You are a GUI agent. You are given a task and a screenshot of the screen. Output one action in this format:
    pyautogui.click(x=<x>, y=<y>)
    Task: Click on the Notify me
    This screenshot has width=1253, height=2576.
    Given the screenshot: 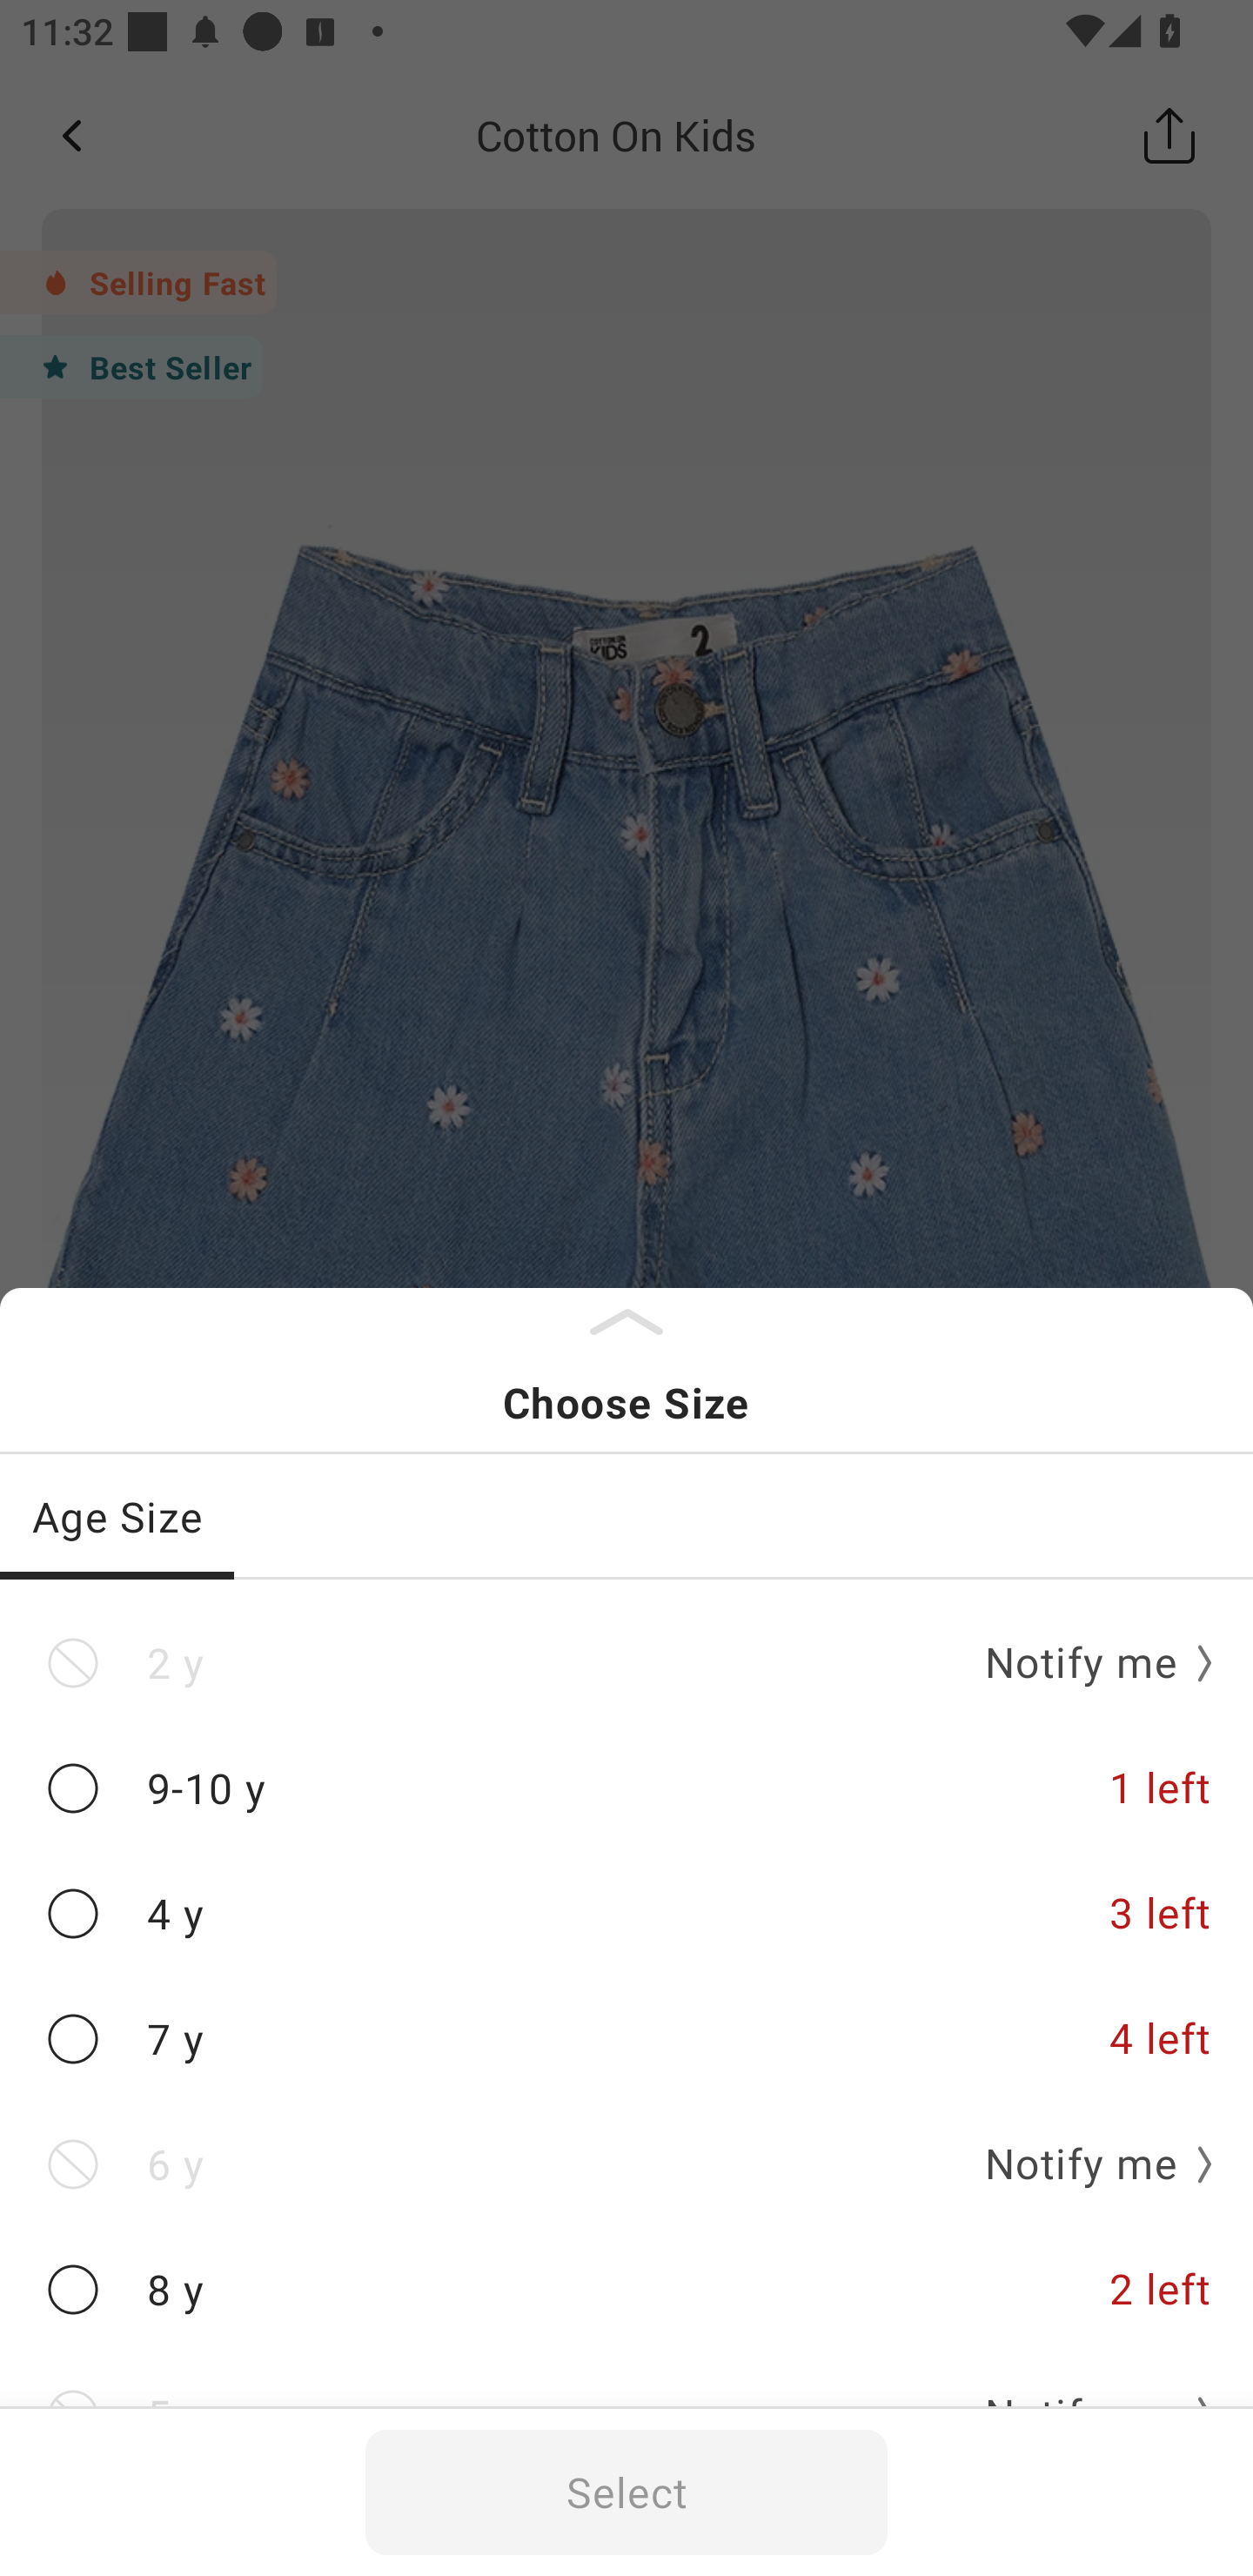 What is the action you would take?
    pyautogui.click(x=1088, y=2165)
    